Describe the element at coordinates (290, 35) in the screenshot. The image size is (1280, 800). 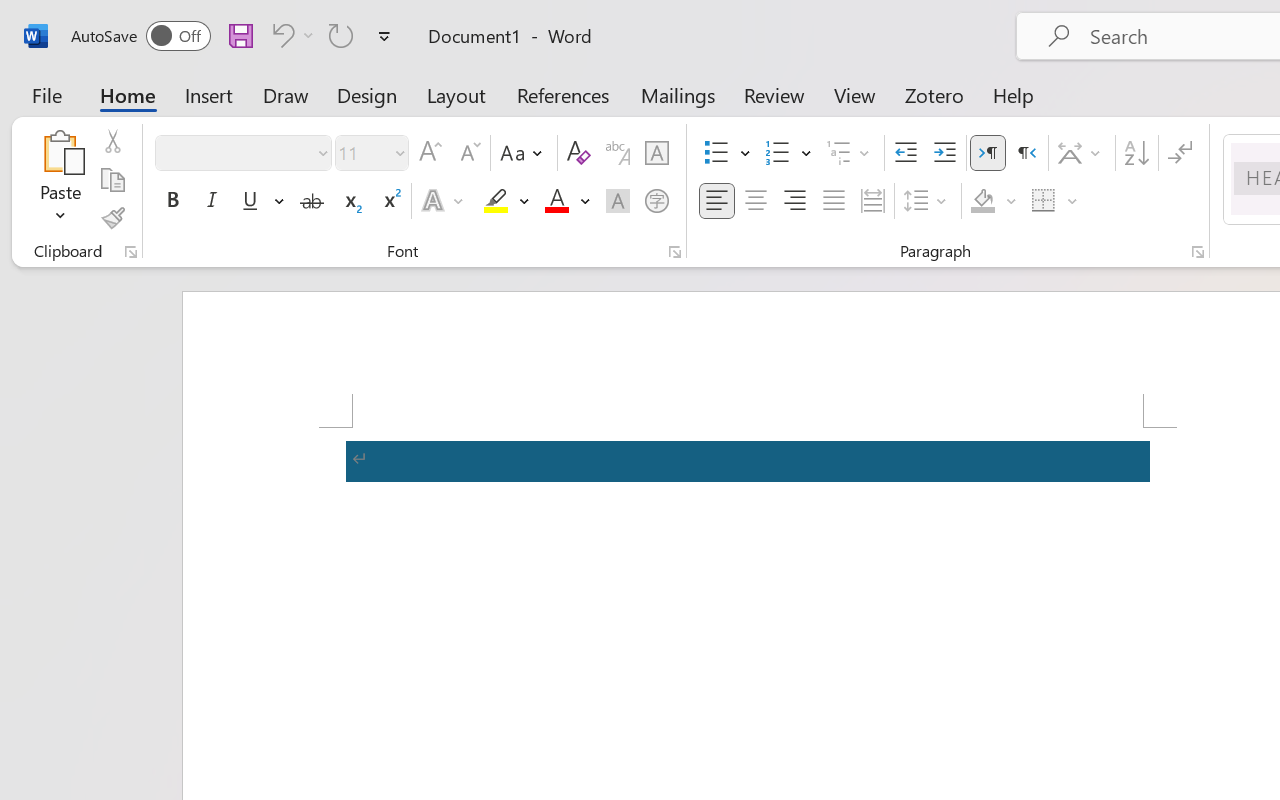
I see `Undo Apply Quick Style Set` at that location.